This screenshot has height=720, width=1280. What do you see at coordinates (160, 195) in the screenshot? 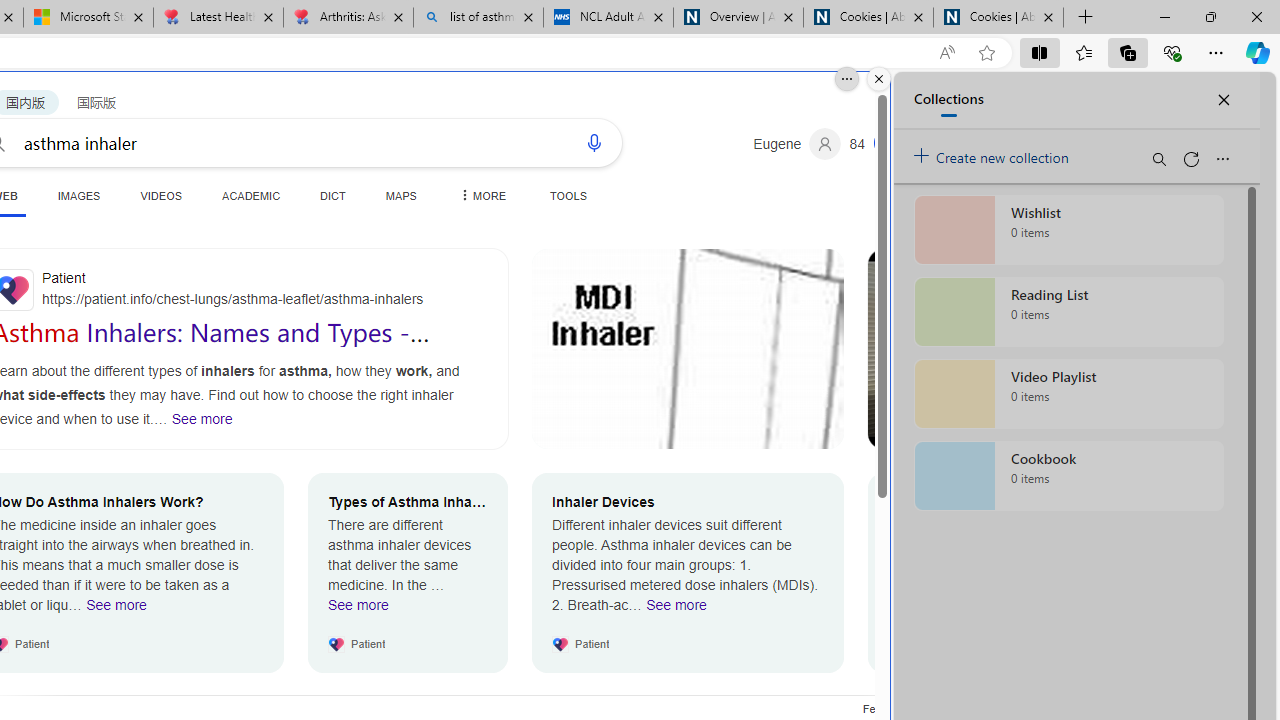
I see `VIDEOS` at bounding box center [160, 195].